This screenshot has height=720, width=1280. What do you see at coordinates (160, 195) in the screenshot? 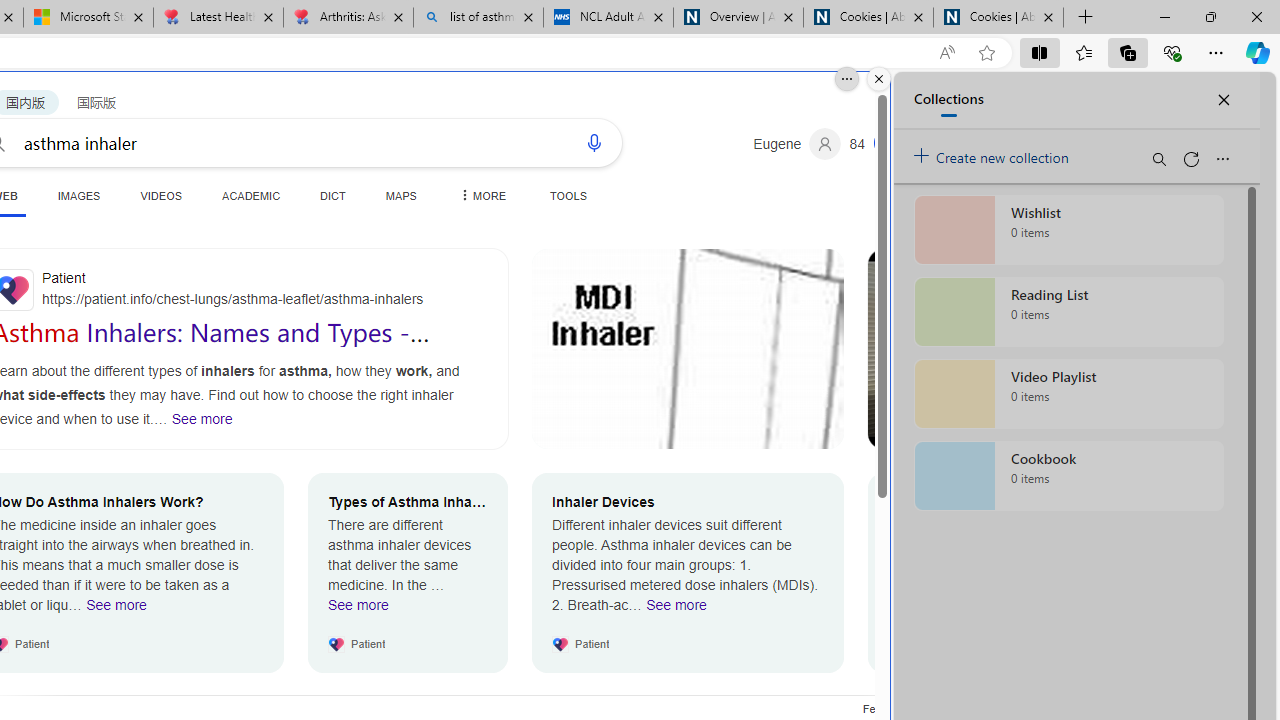
I see `VIDEOS` at bounding box center [160, 195].